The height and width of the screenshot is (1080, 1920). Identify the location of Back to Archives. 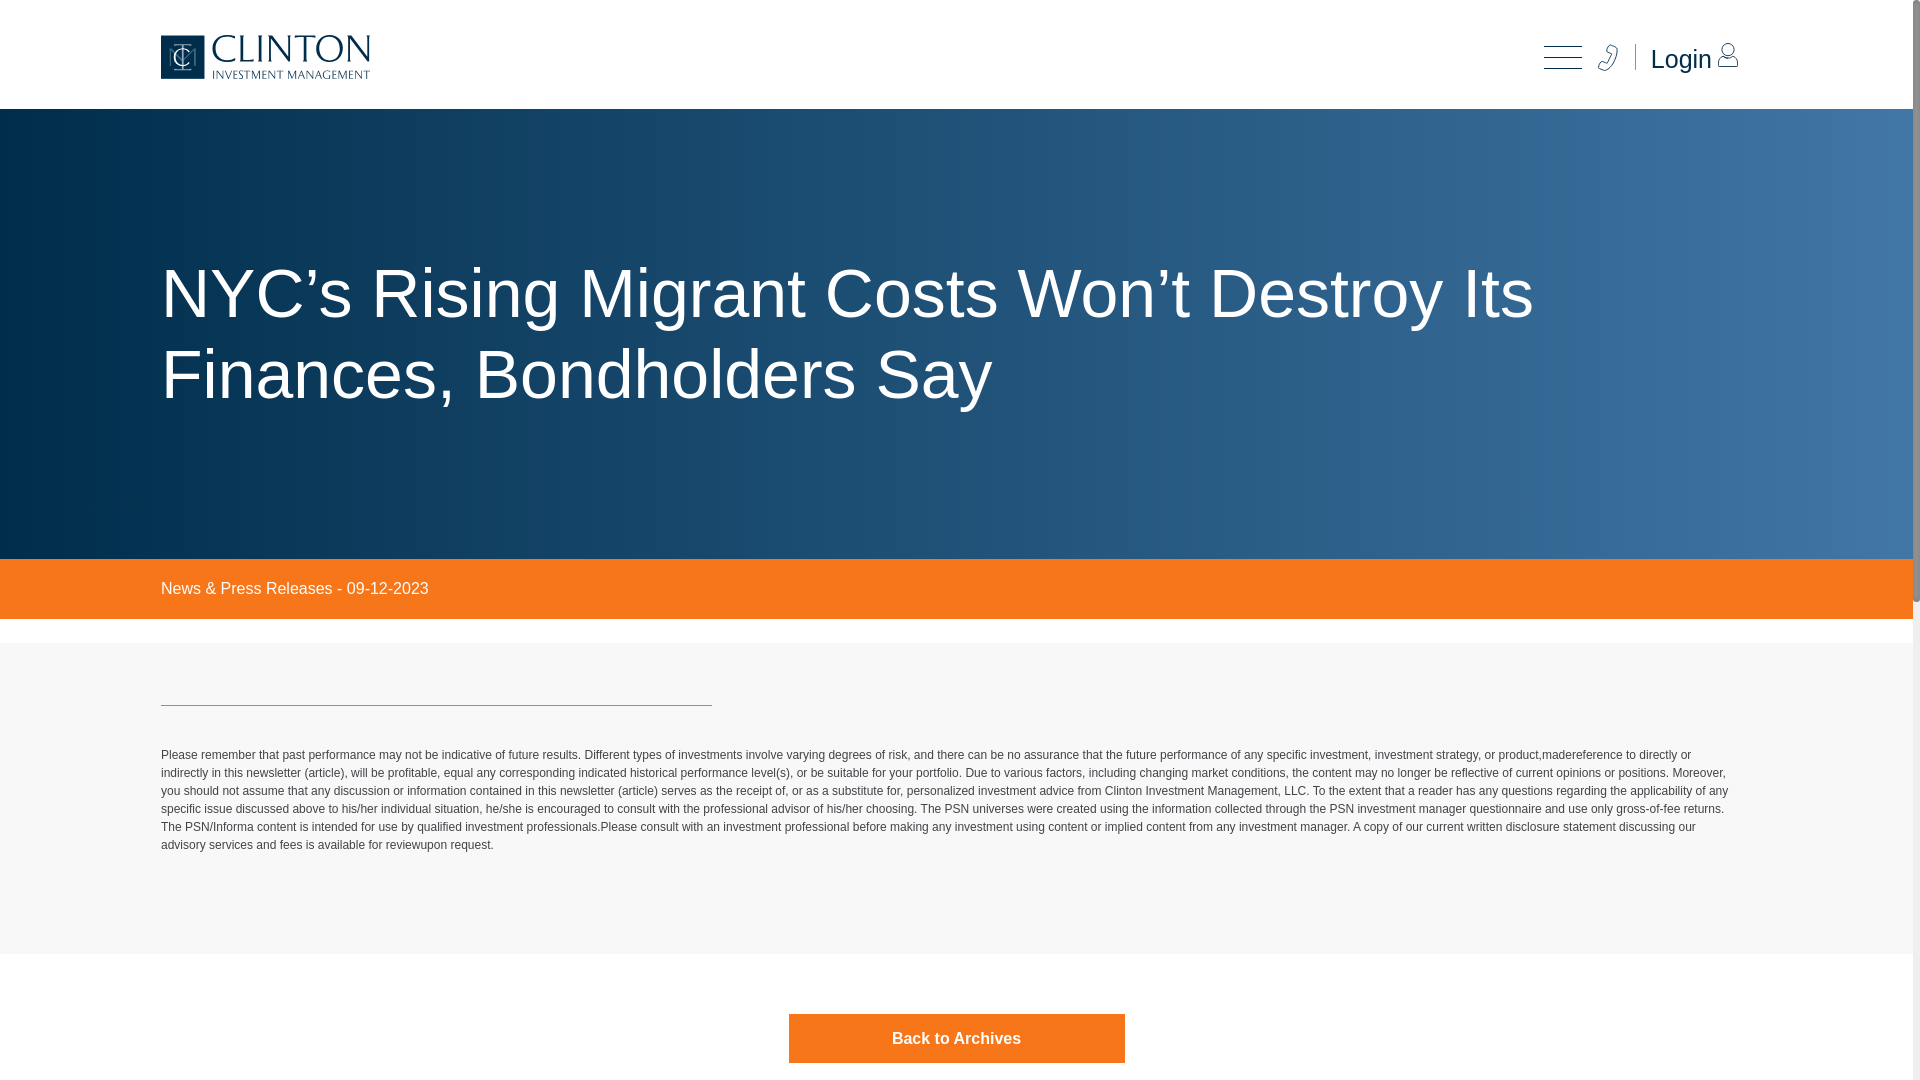
(955, 1038).